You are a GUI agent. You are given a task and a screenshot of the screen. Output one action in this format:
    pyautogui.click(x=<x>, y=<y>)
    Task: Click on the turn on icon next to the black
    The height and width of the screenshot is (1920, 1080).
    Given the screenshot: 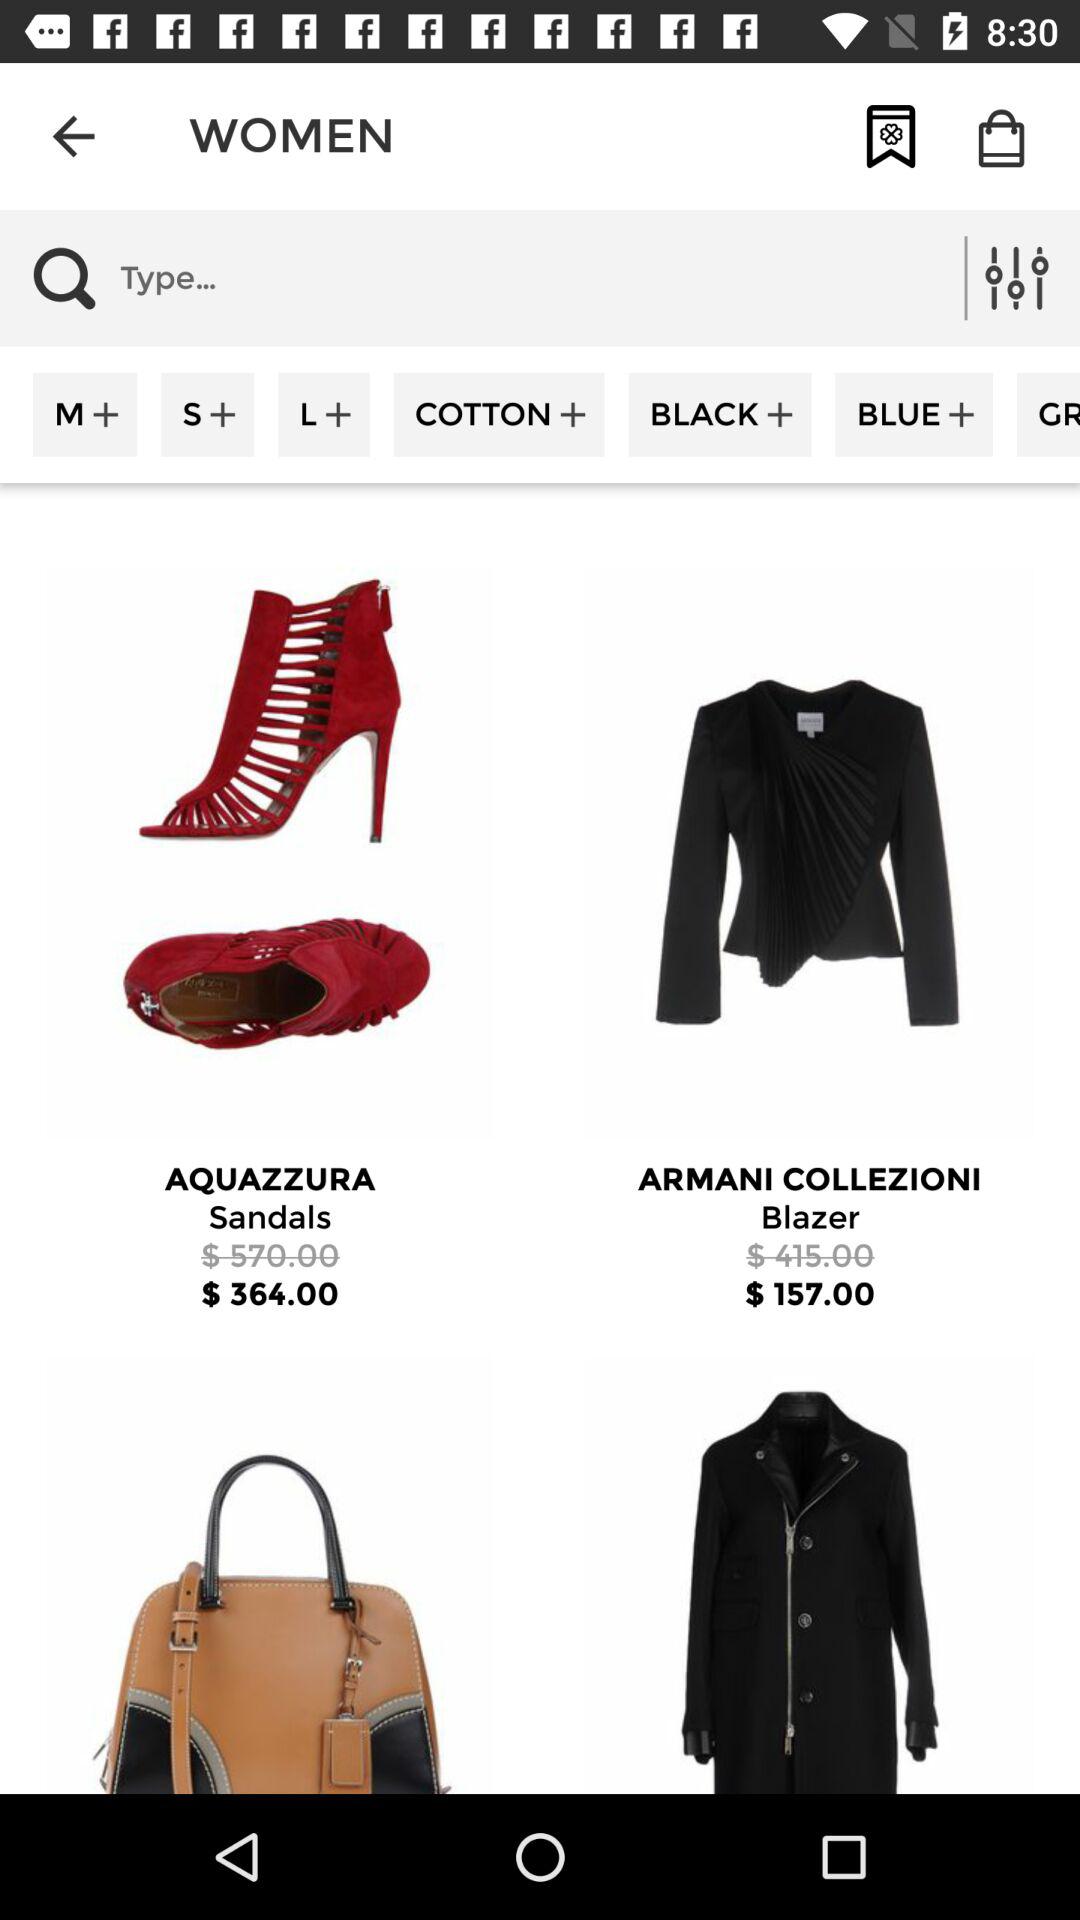 What is the action you would take?
    pyautogui.click(x=498, y=414)
    